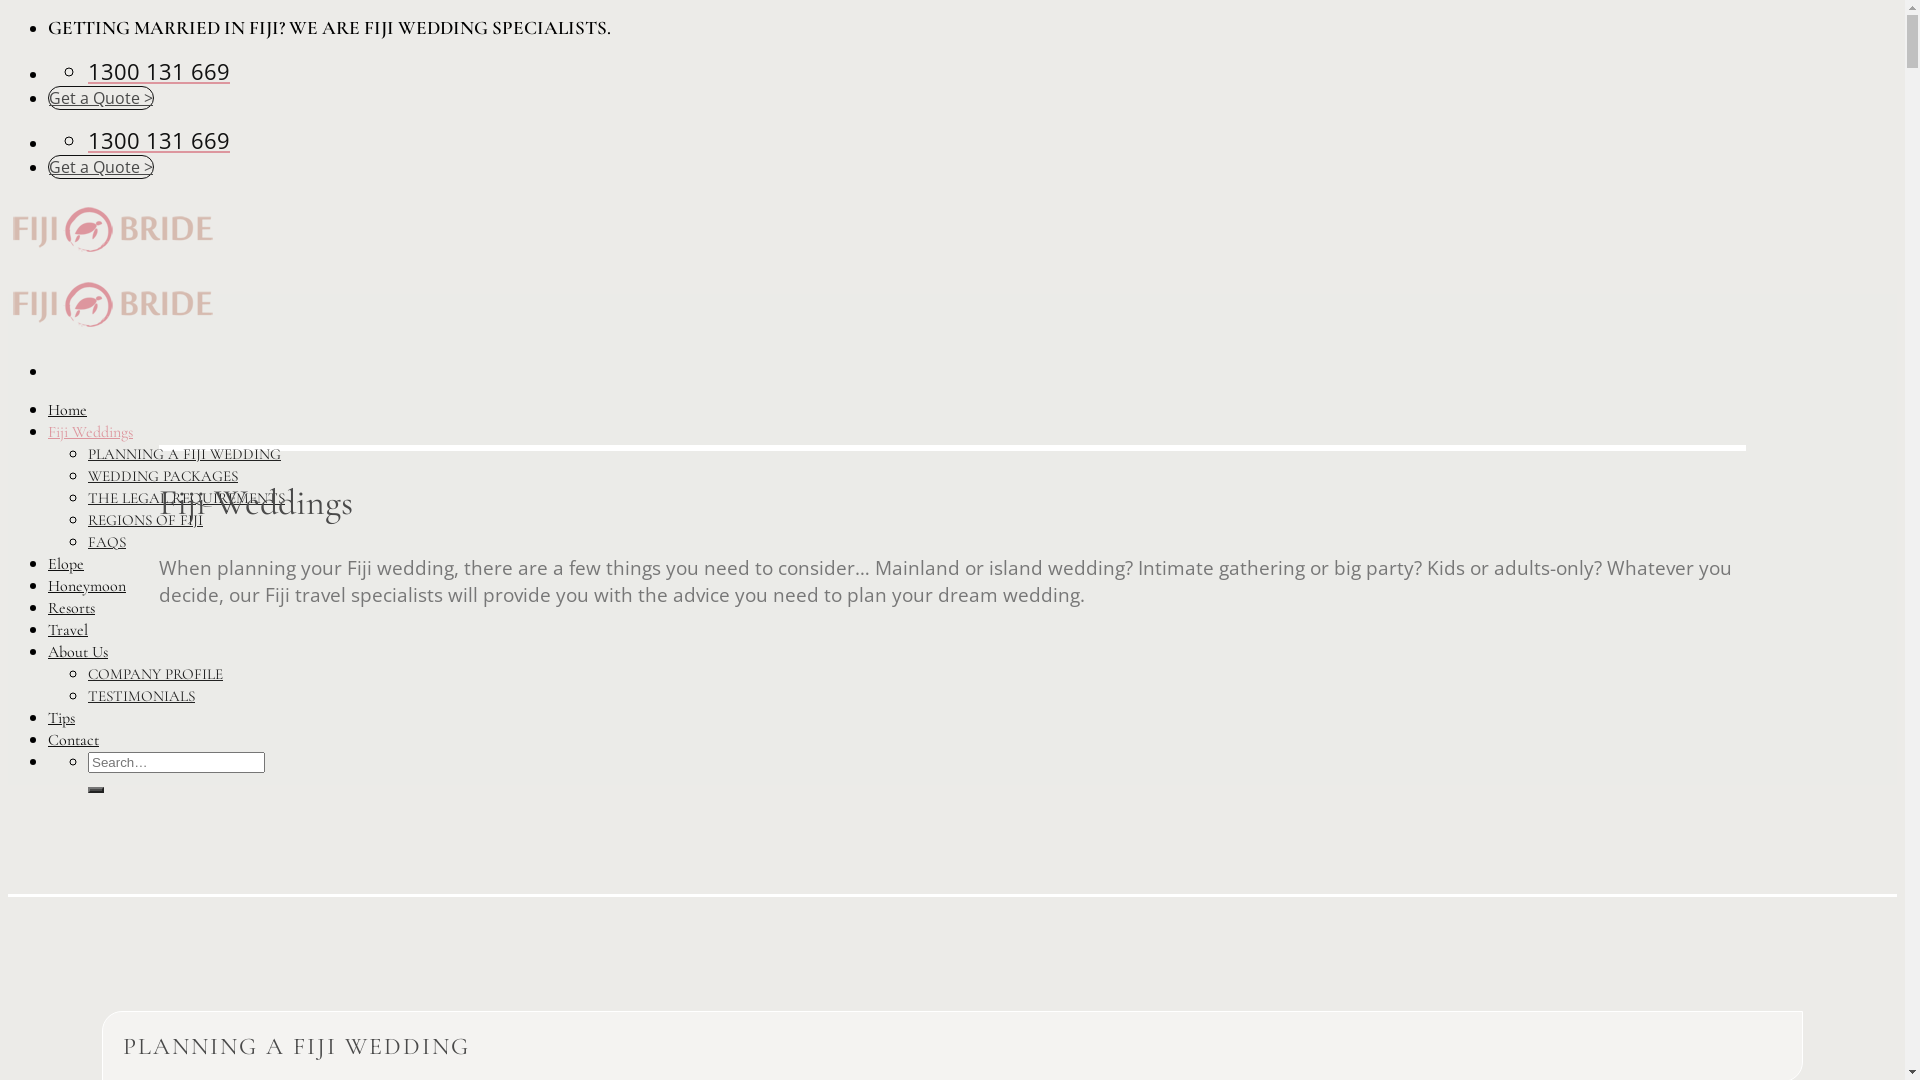 The width and height of the screenshot is (1920, 1080). What do you see at coordinates (146, 520) in the screenshot?
I see `REGIONS OF FIJI` at bounding box center [146, 520].